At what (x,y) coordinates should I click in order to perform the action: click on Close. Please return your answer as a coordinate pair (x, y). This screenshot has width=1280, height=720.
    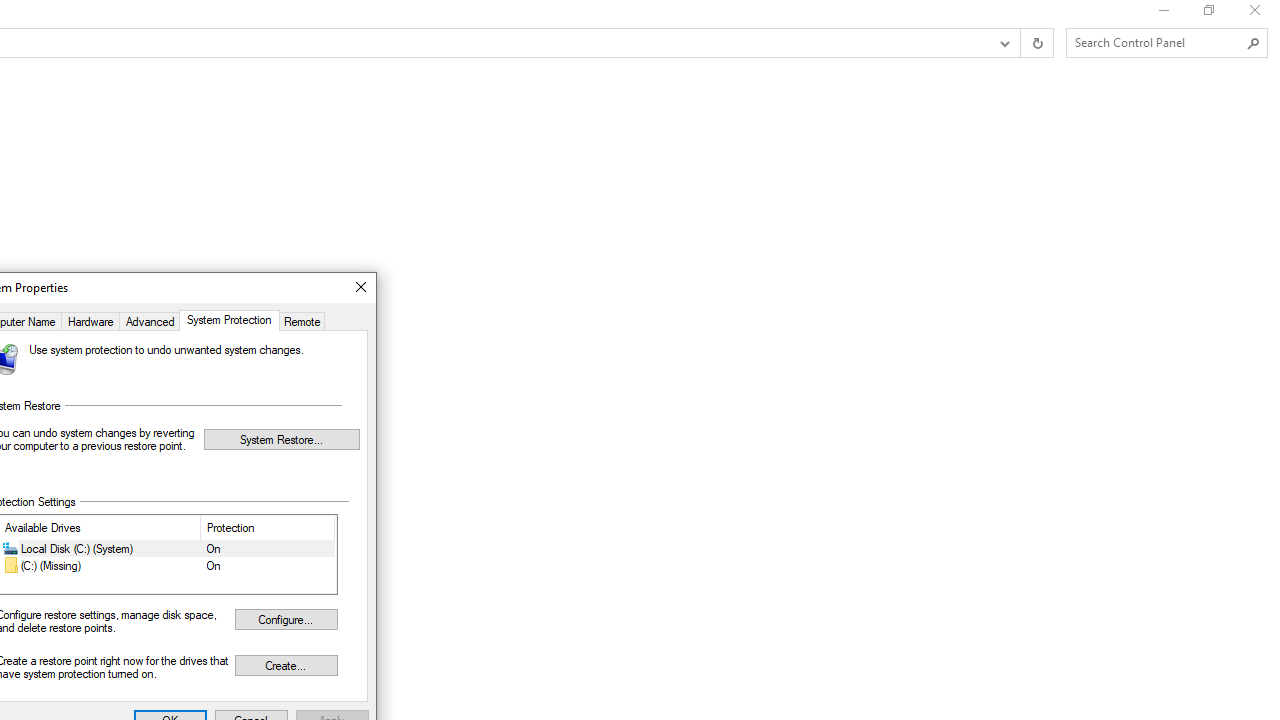
    Looking at the image, I should click on (360, 288).